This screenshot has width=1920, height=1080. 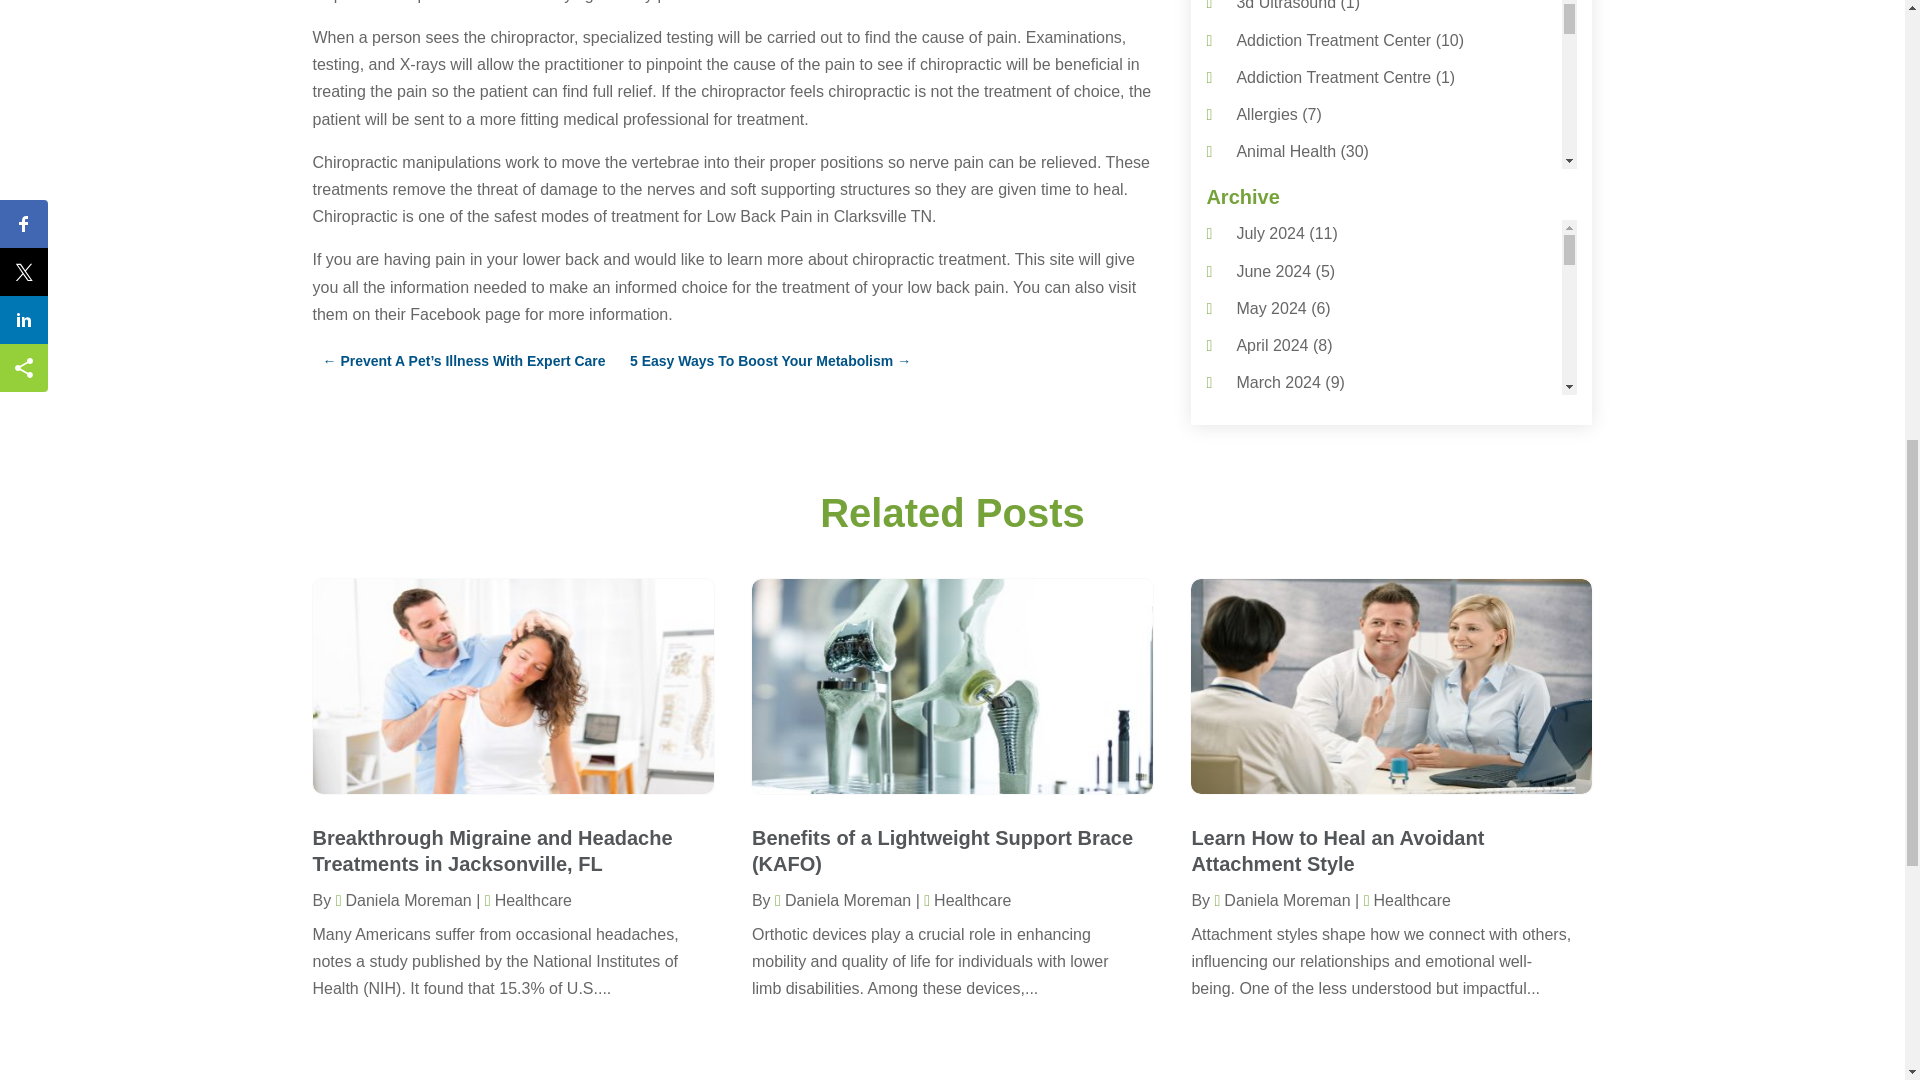 What do you see at coordinates (1322, 411) in the screenshot?
I see `Biotechnology Company` at bounding box center [1322, 411].